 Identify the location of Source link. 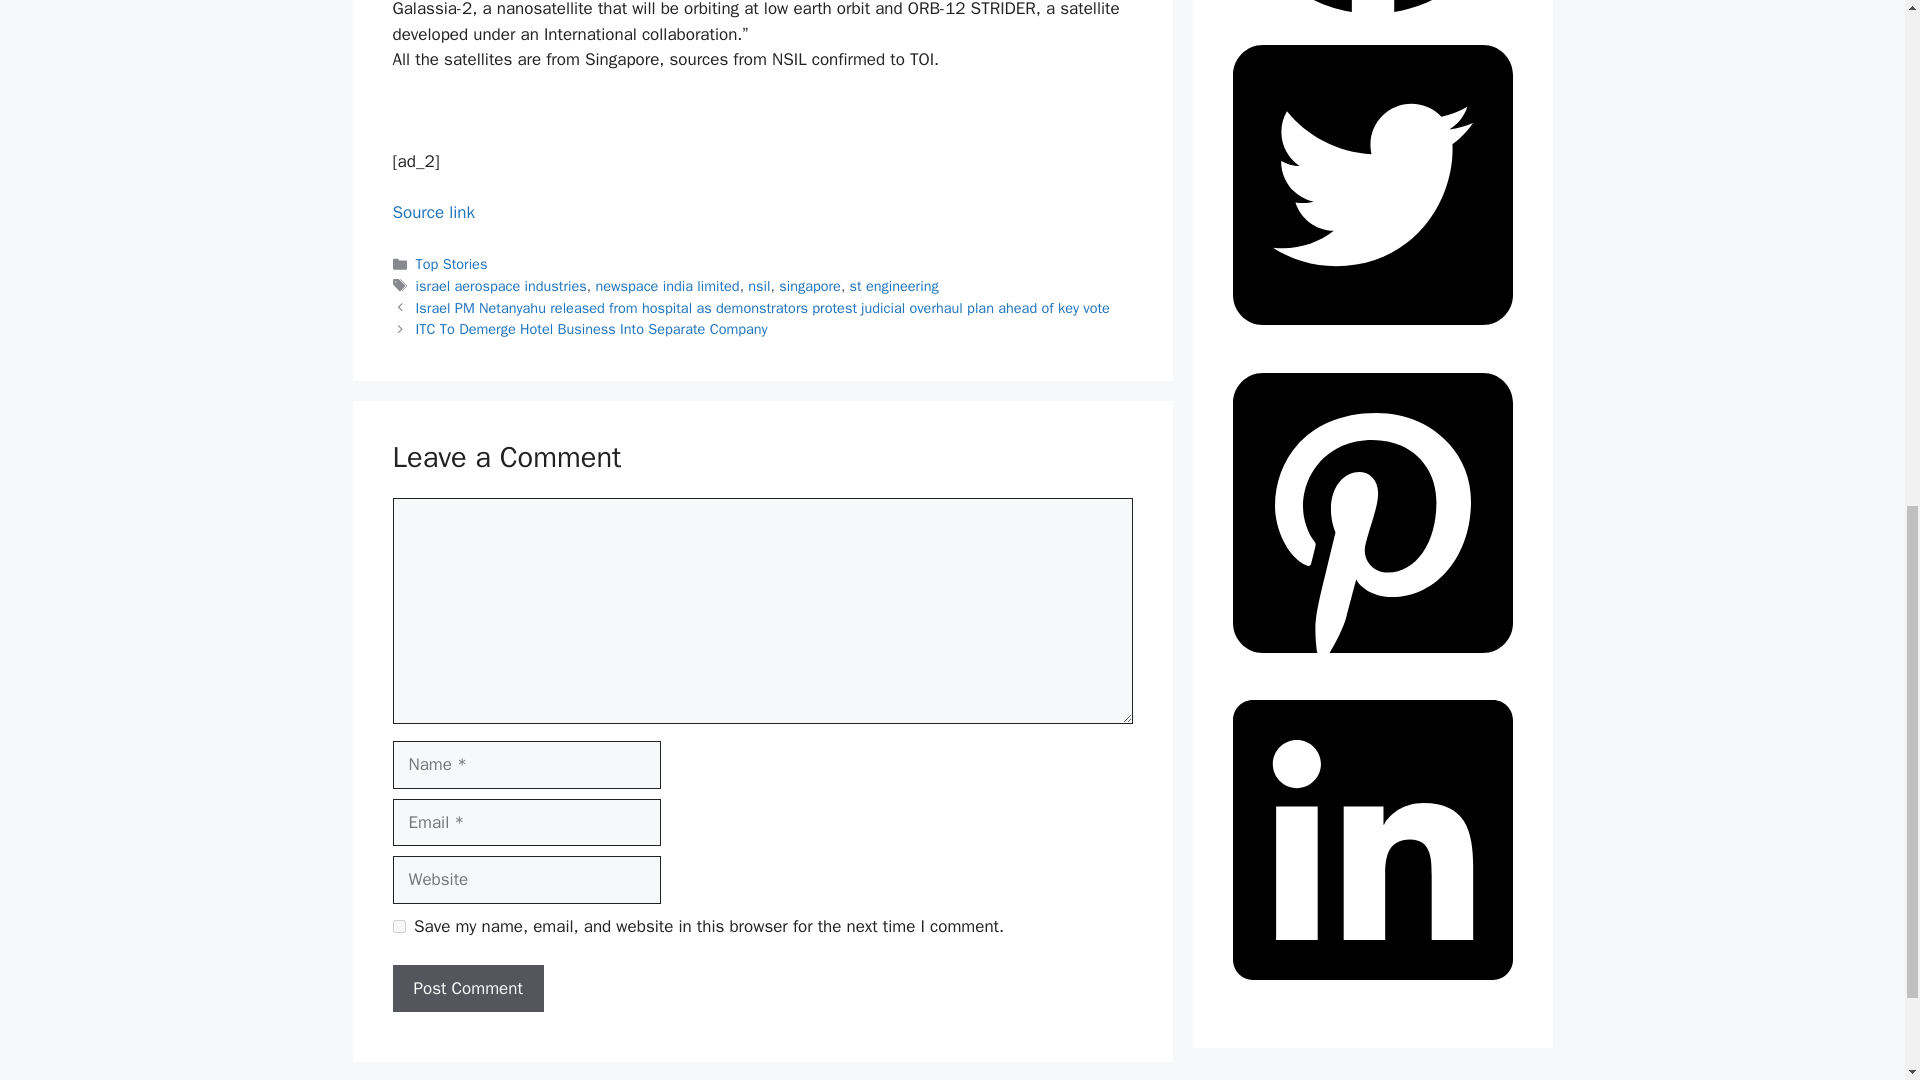
(432, 212).